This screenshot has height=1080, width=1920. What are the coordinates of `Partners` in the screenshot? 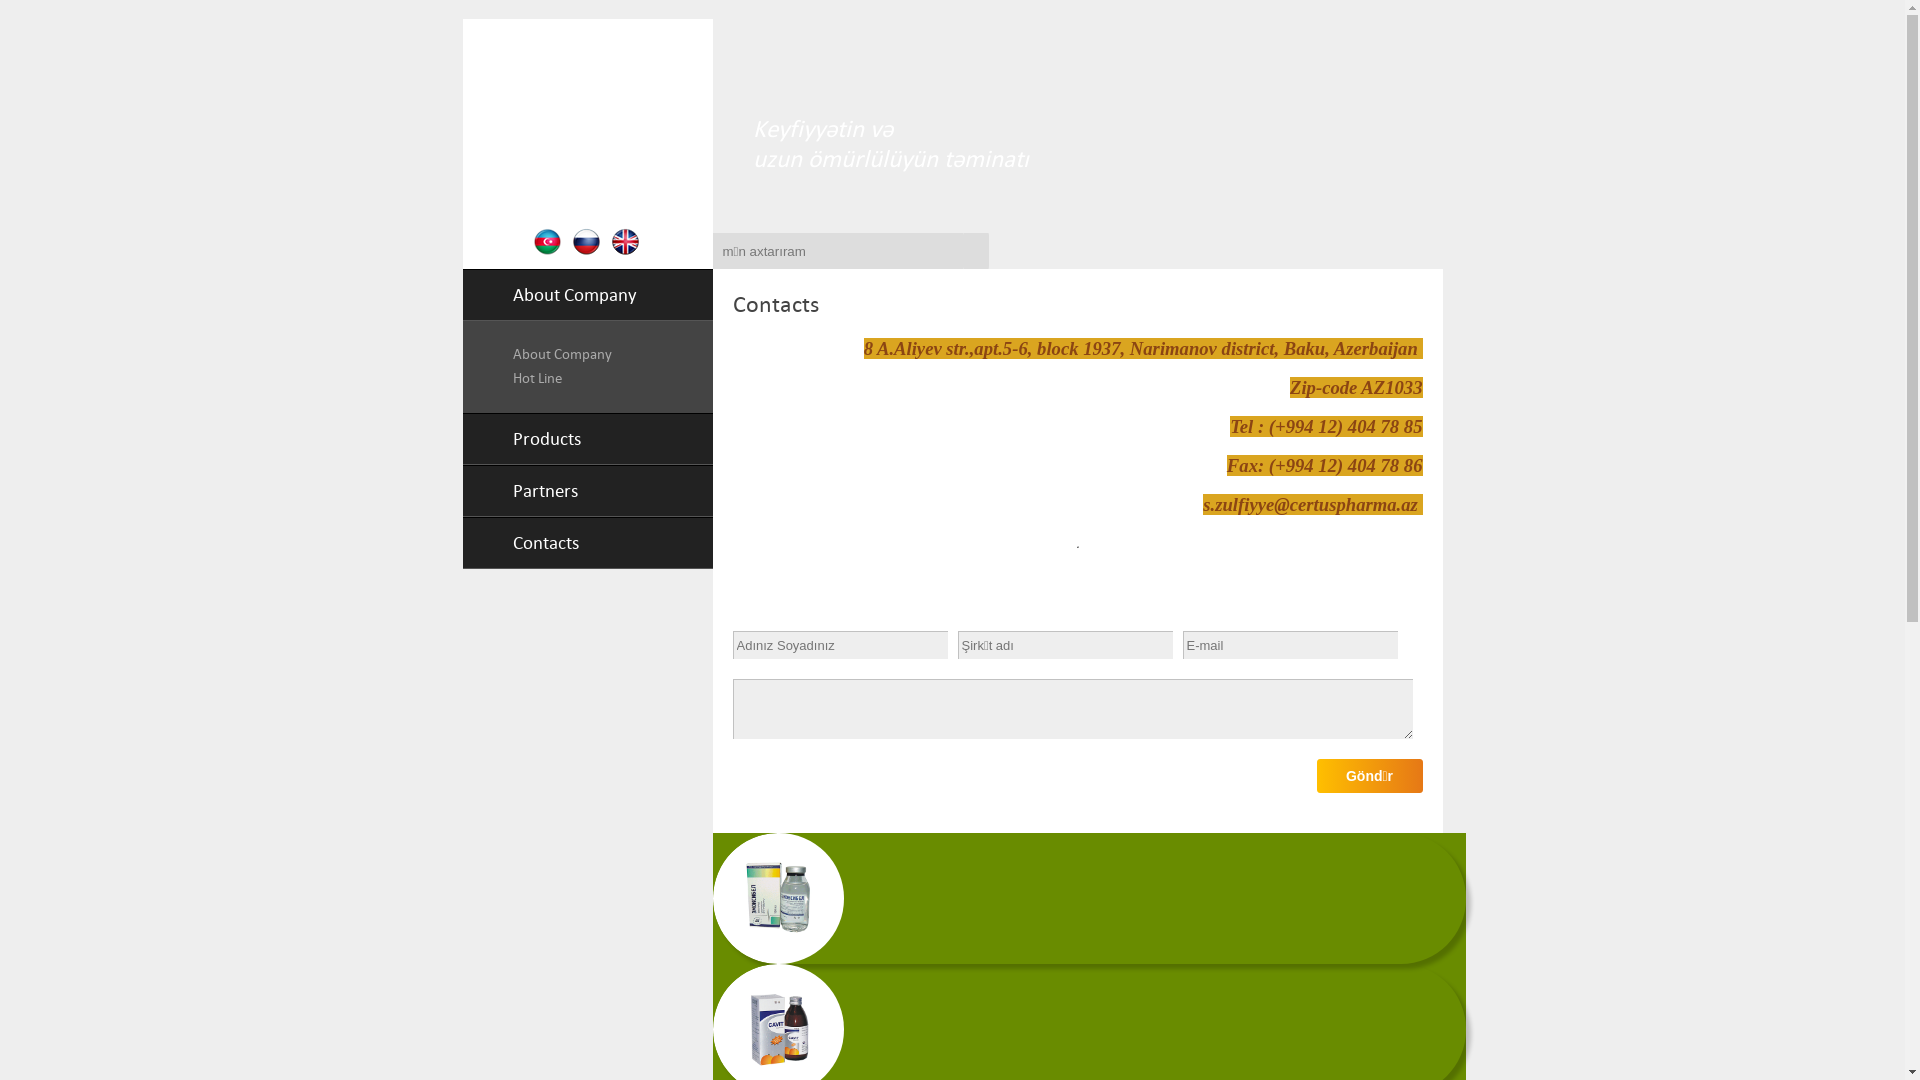 It's located at (520, 490).